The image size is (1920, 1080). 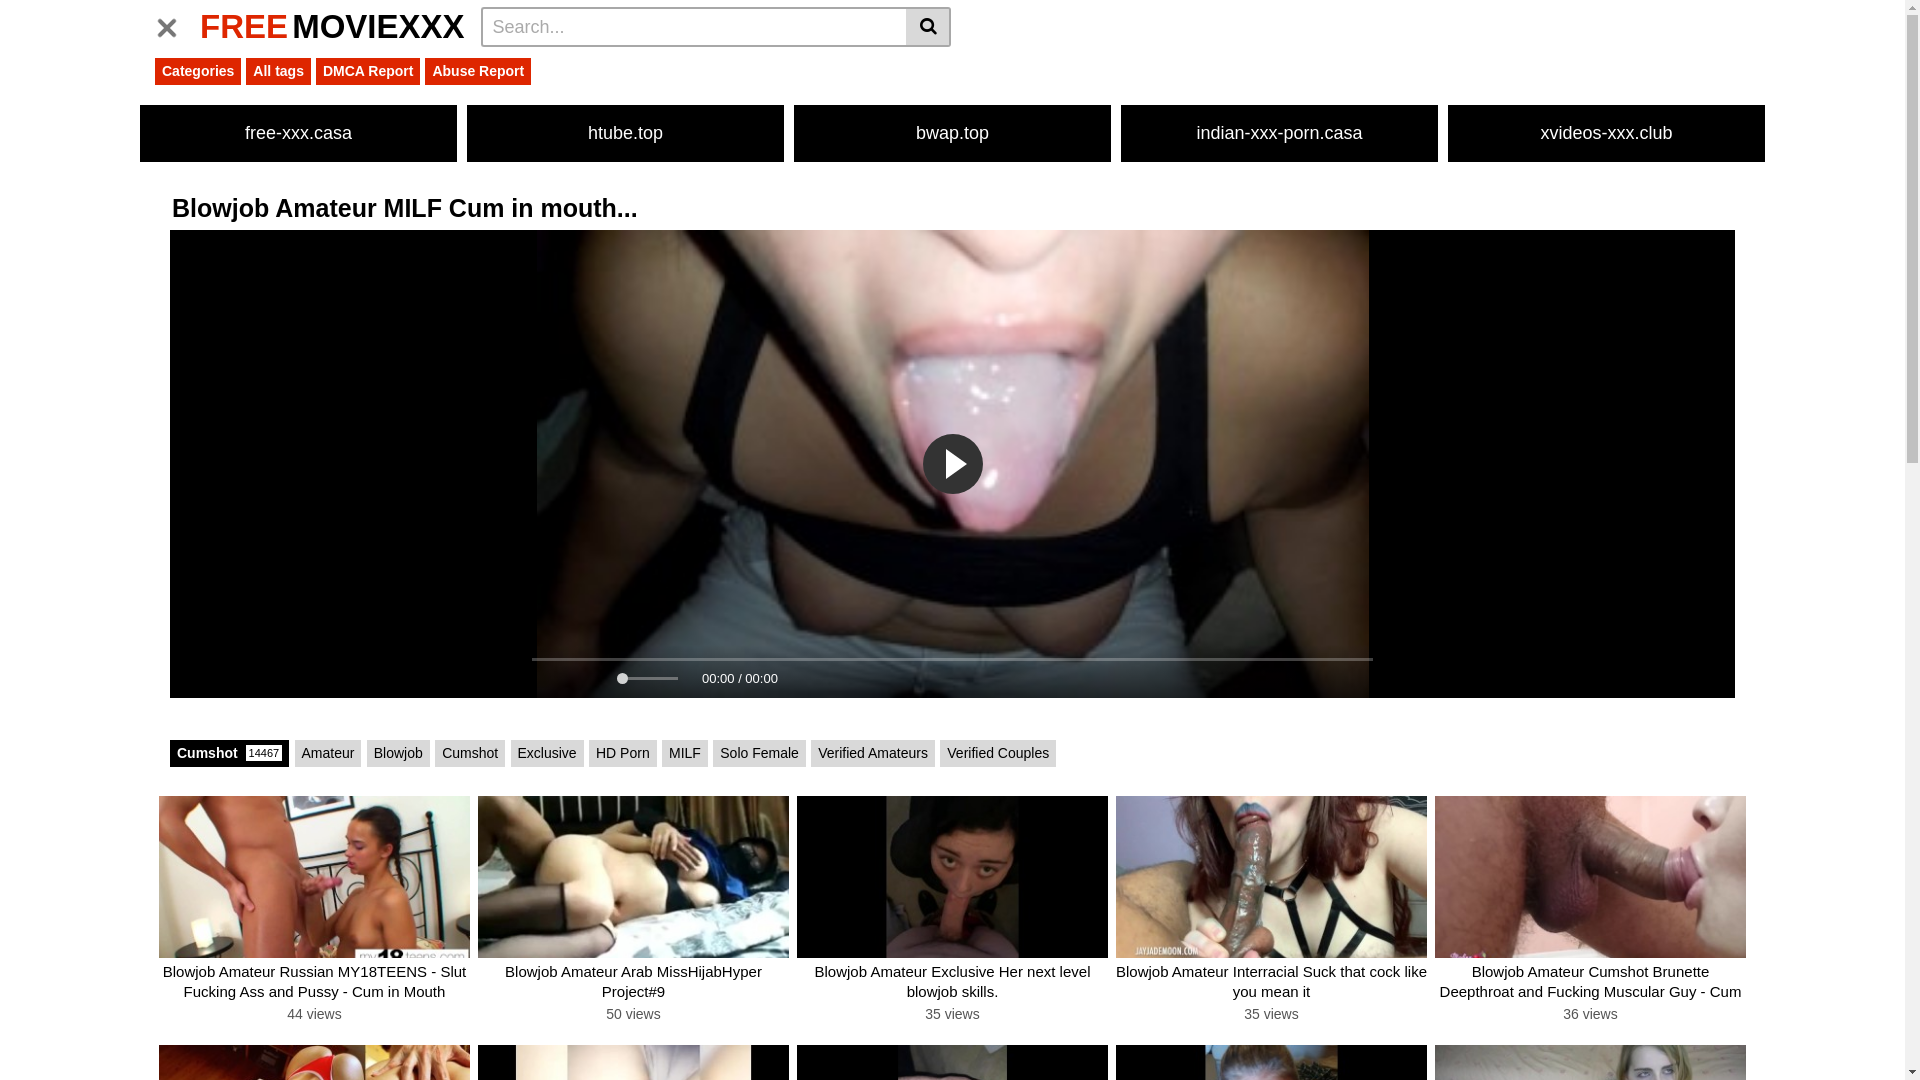 What do you see at coordinates (952, 877) in the screenshot?
I see `Blowjob Amateur Exclusive Her next level blowjob skills.` at bounding box center [952, 877].